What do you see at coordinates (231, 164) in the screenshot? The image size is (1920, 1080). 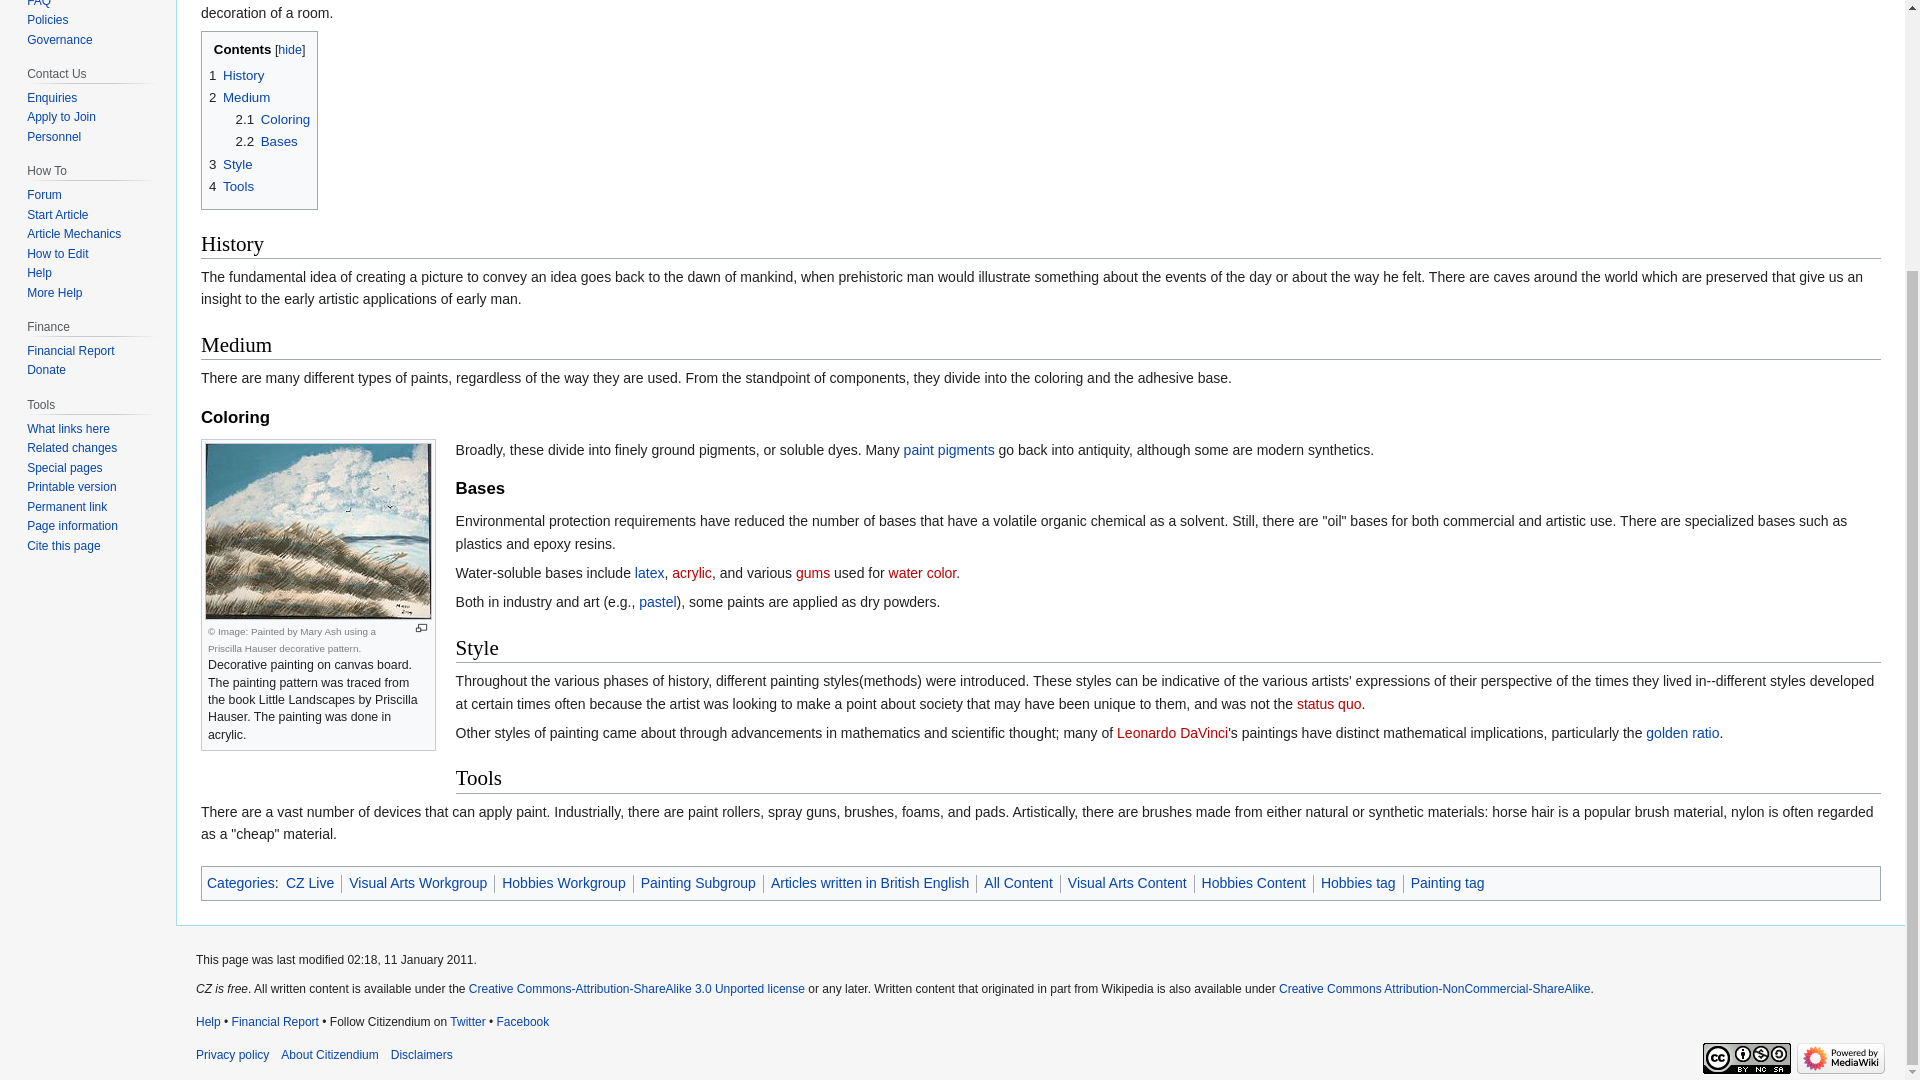 I see `3 Style` at bounding box center [231, 164].